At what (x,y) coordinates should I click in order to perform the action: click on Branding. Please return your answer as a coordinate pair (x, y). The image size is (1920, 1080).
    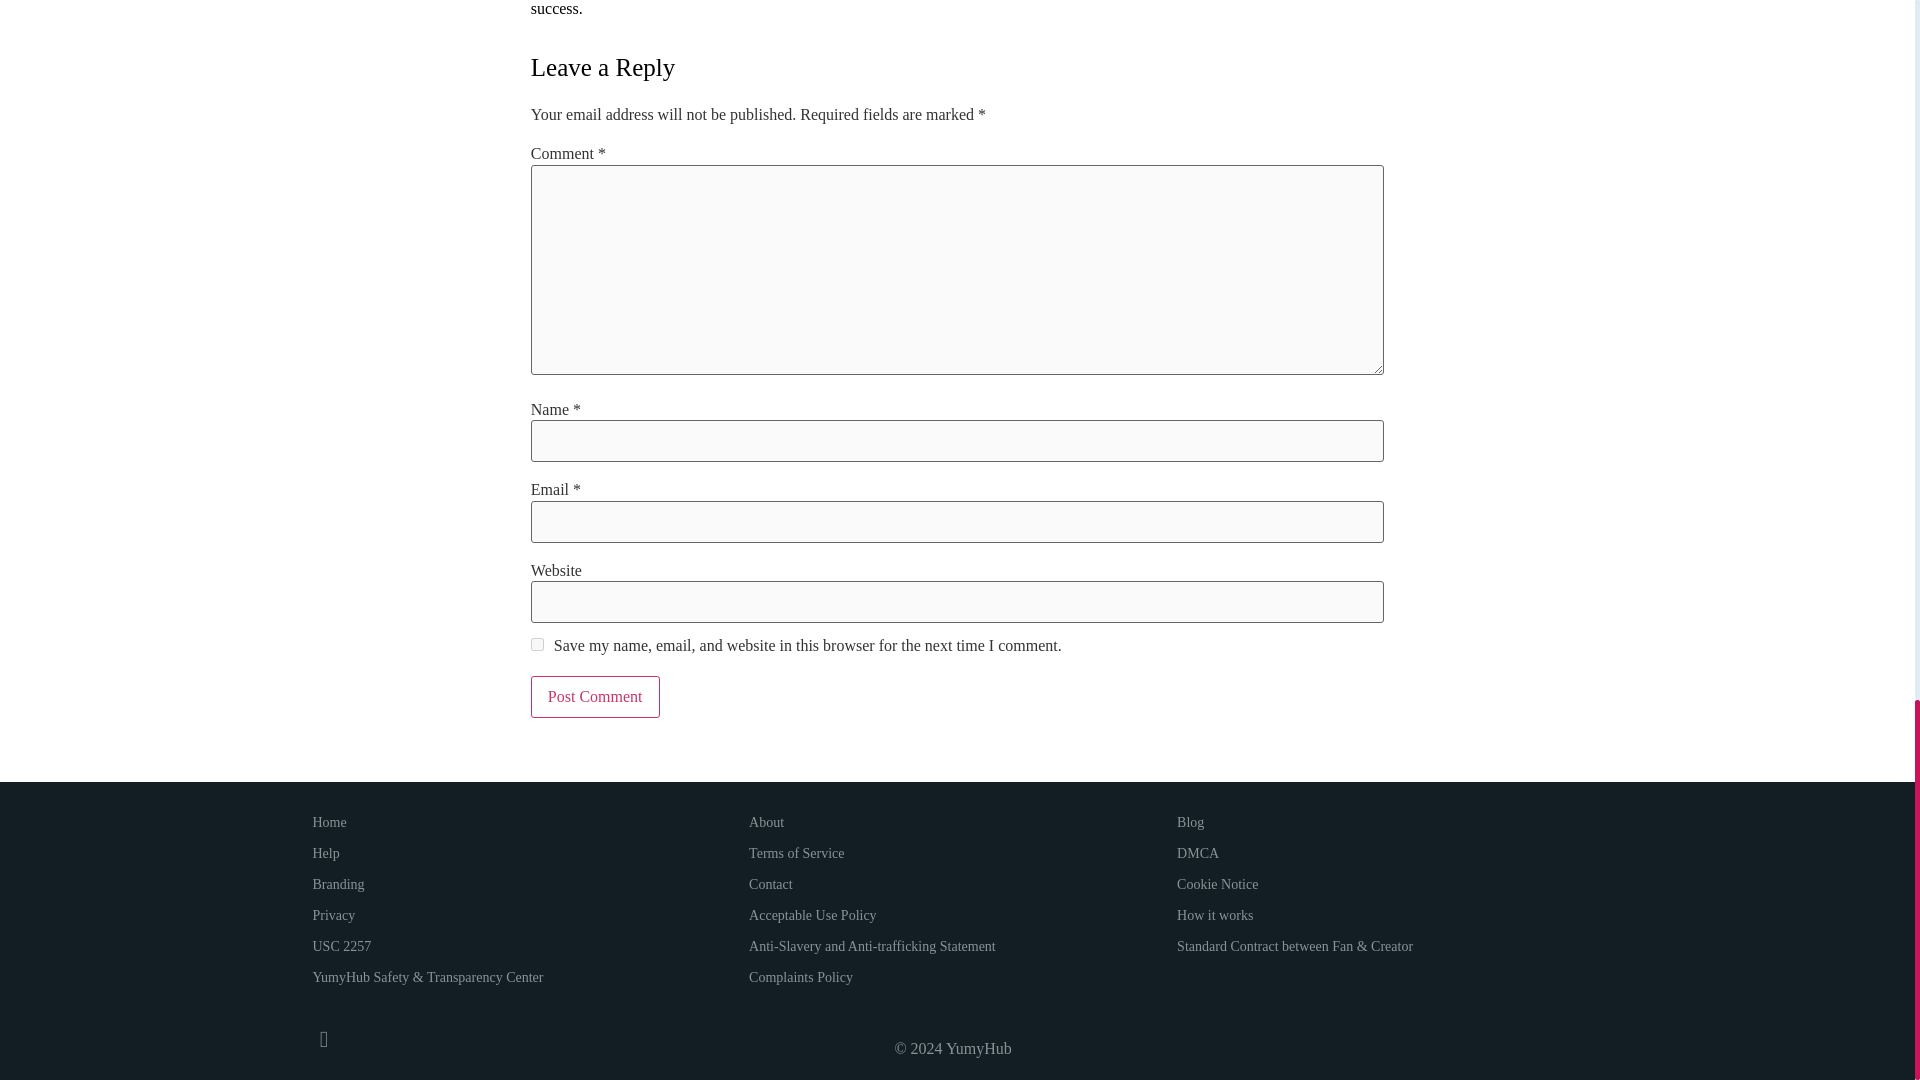
    Looking at the image, I should click on (338, 884).